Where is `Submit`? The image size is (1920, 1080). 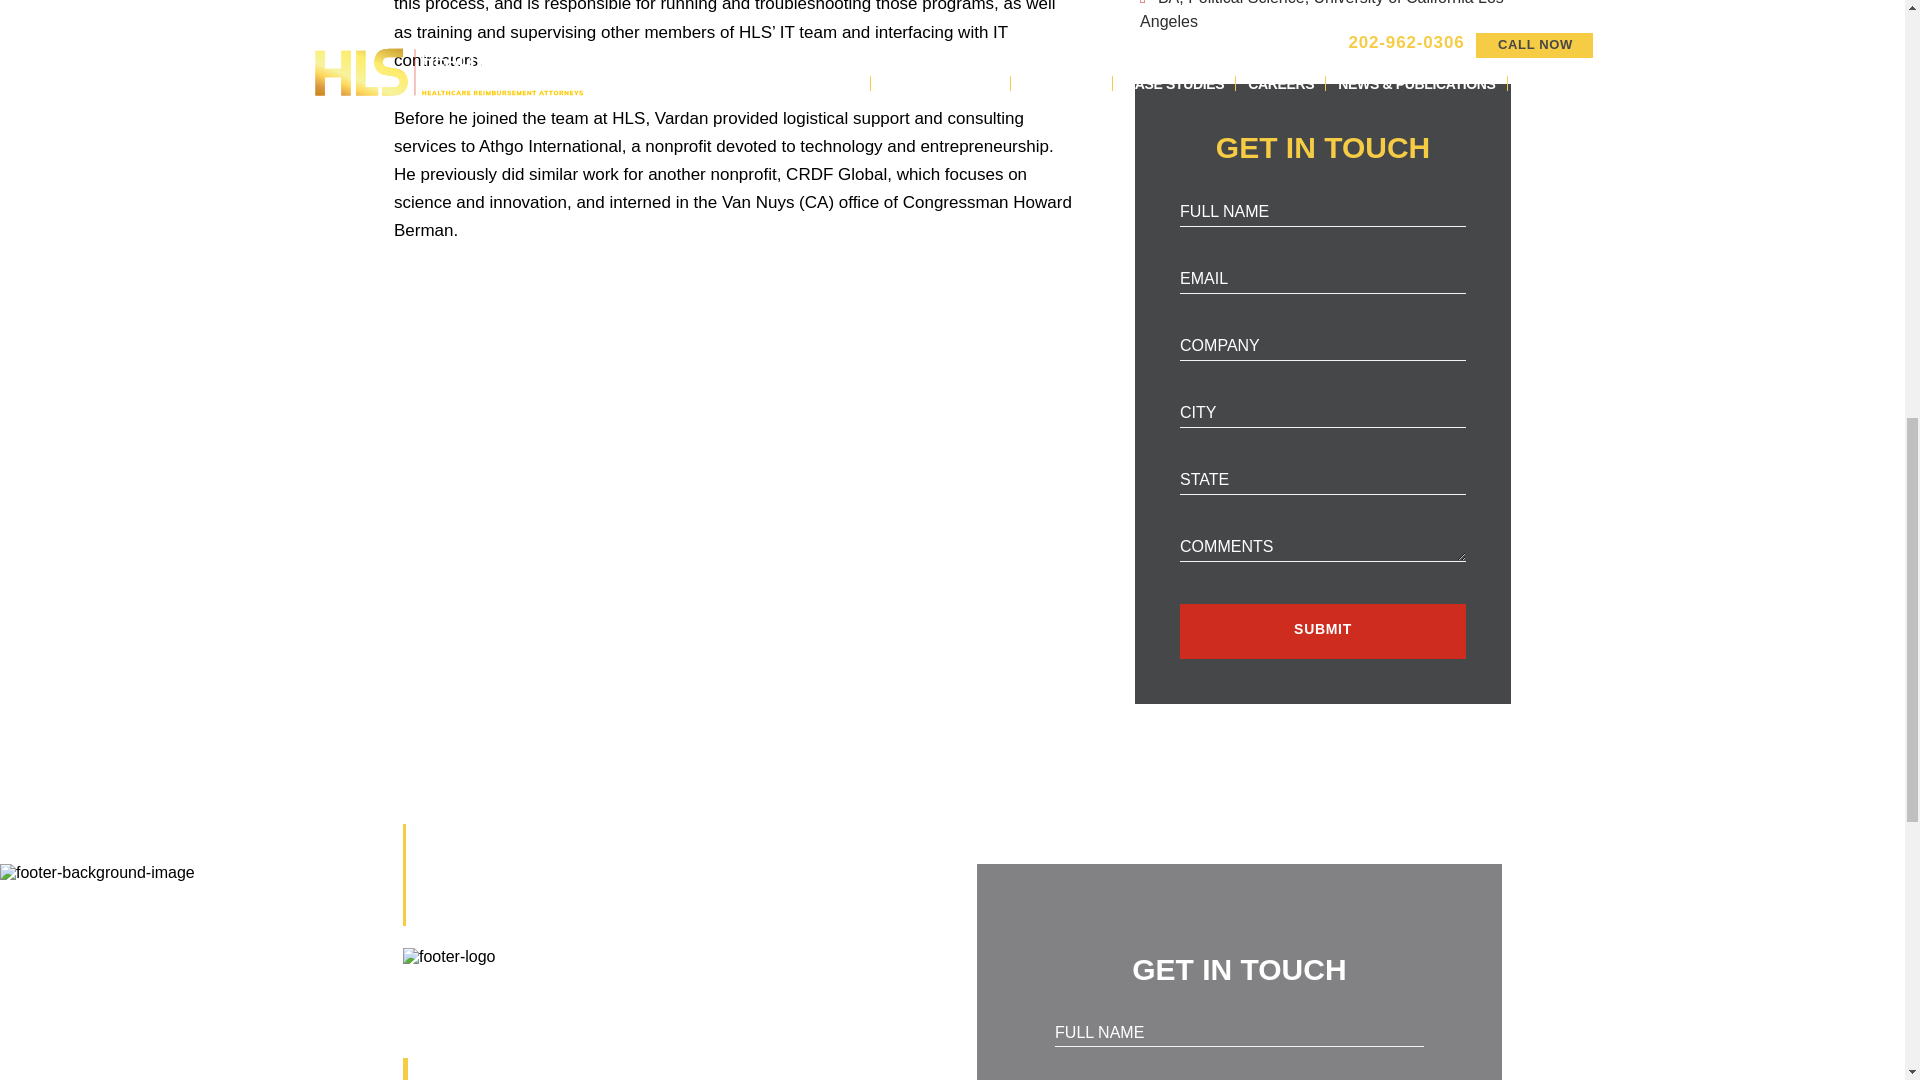 Submit is located at coordinates (1323, 630).